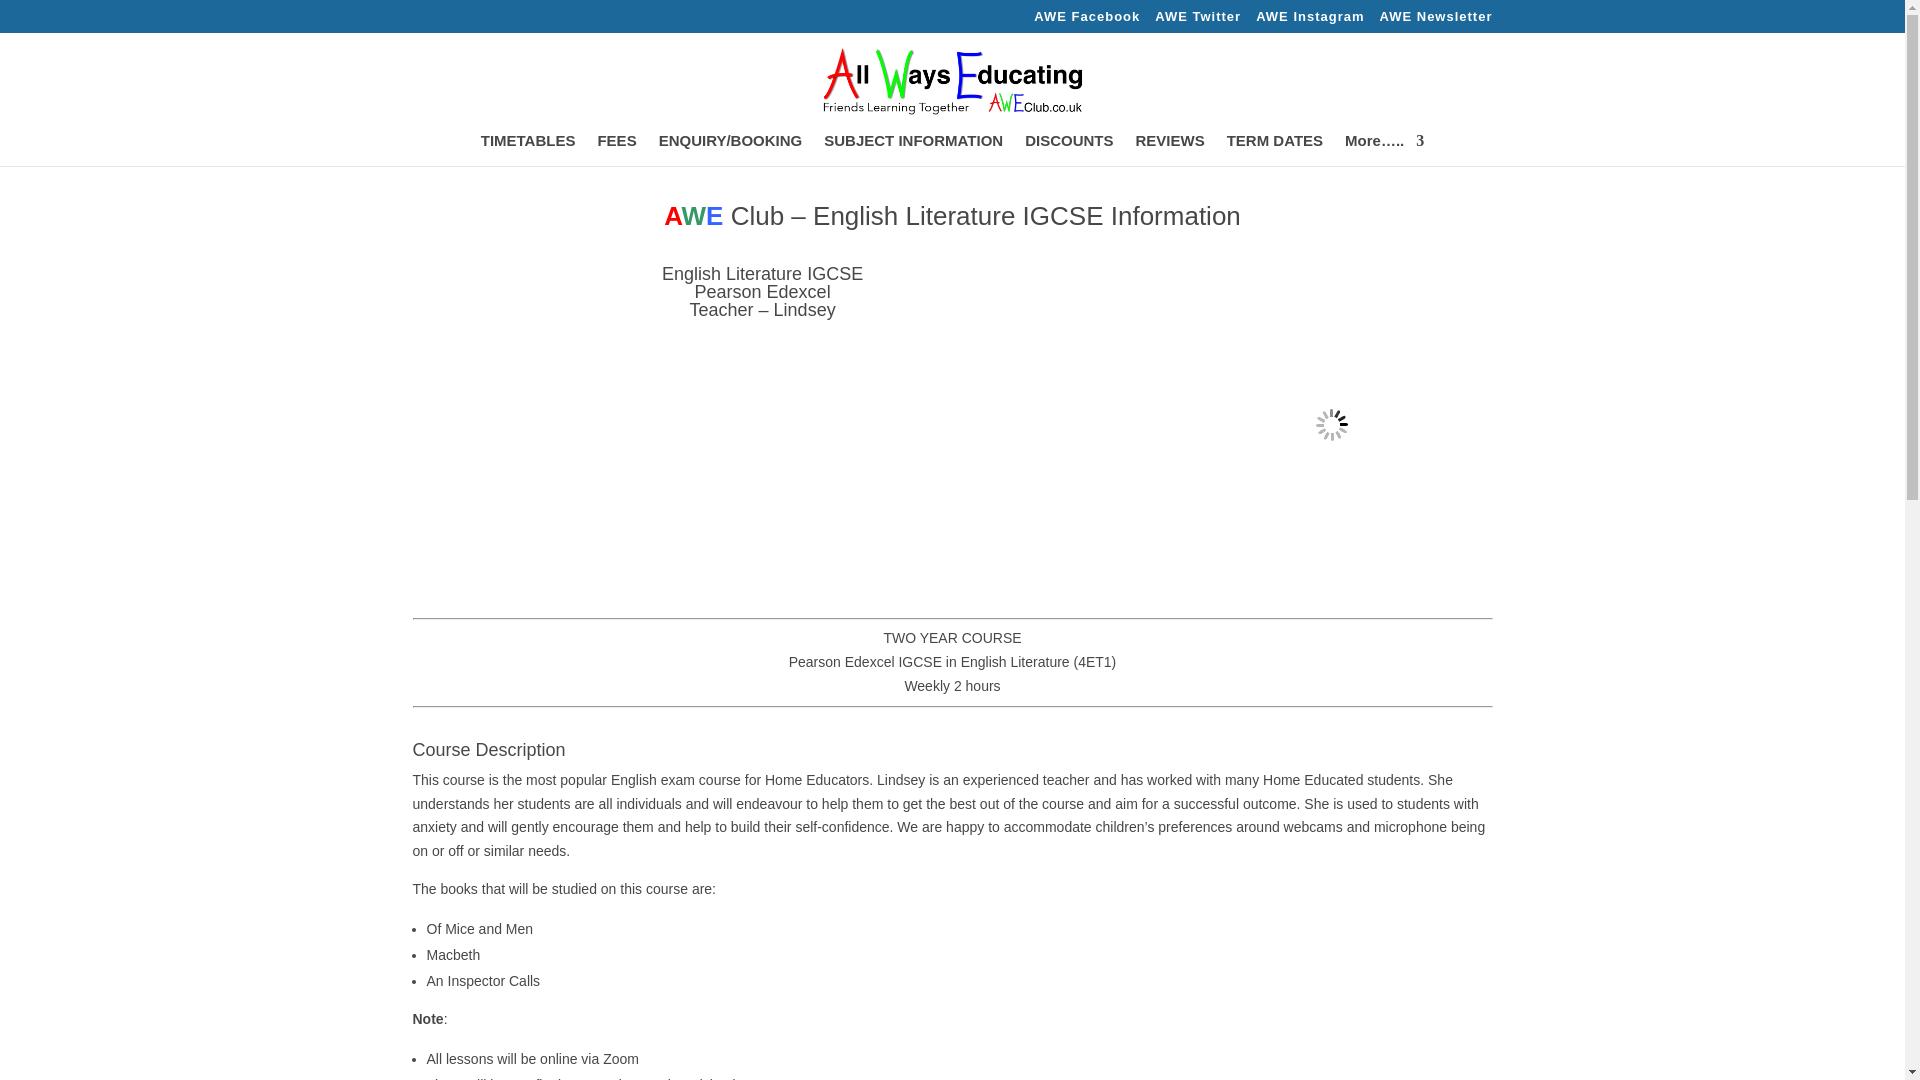 The image size is (1920, 1080). What do you see at coordinates (528, 150) in the screenshot?
I see `TIMETABLES` at bounding box center [528, 150].